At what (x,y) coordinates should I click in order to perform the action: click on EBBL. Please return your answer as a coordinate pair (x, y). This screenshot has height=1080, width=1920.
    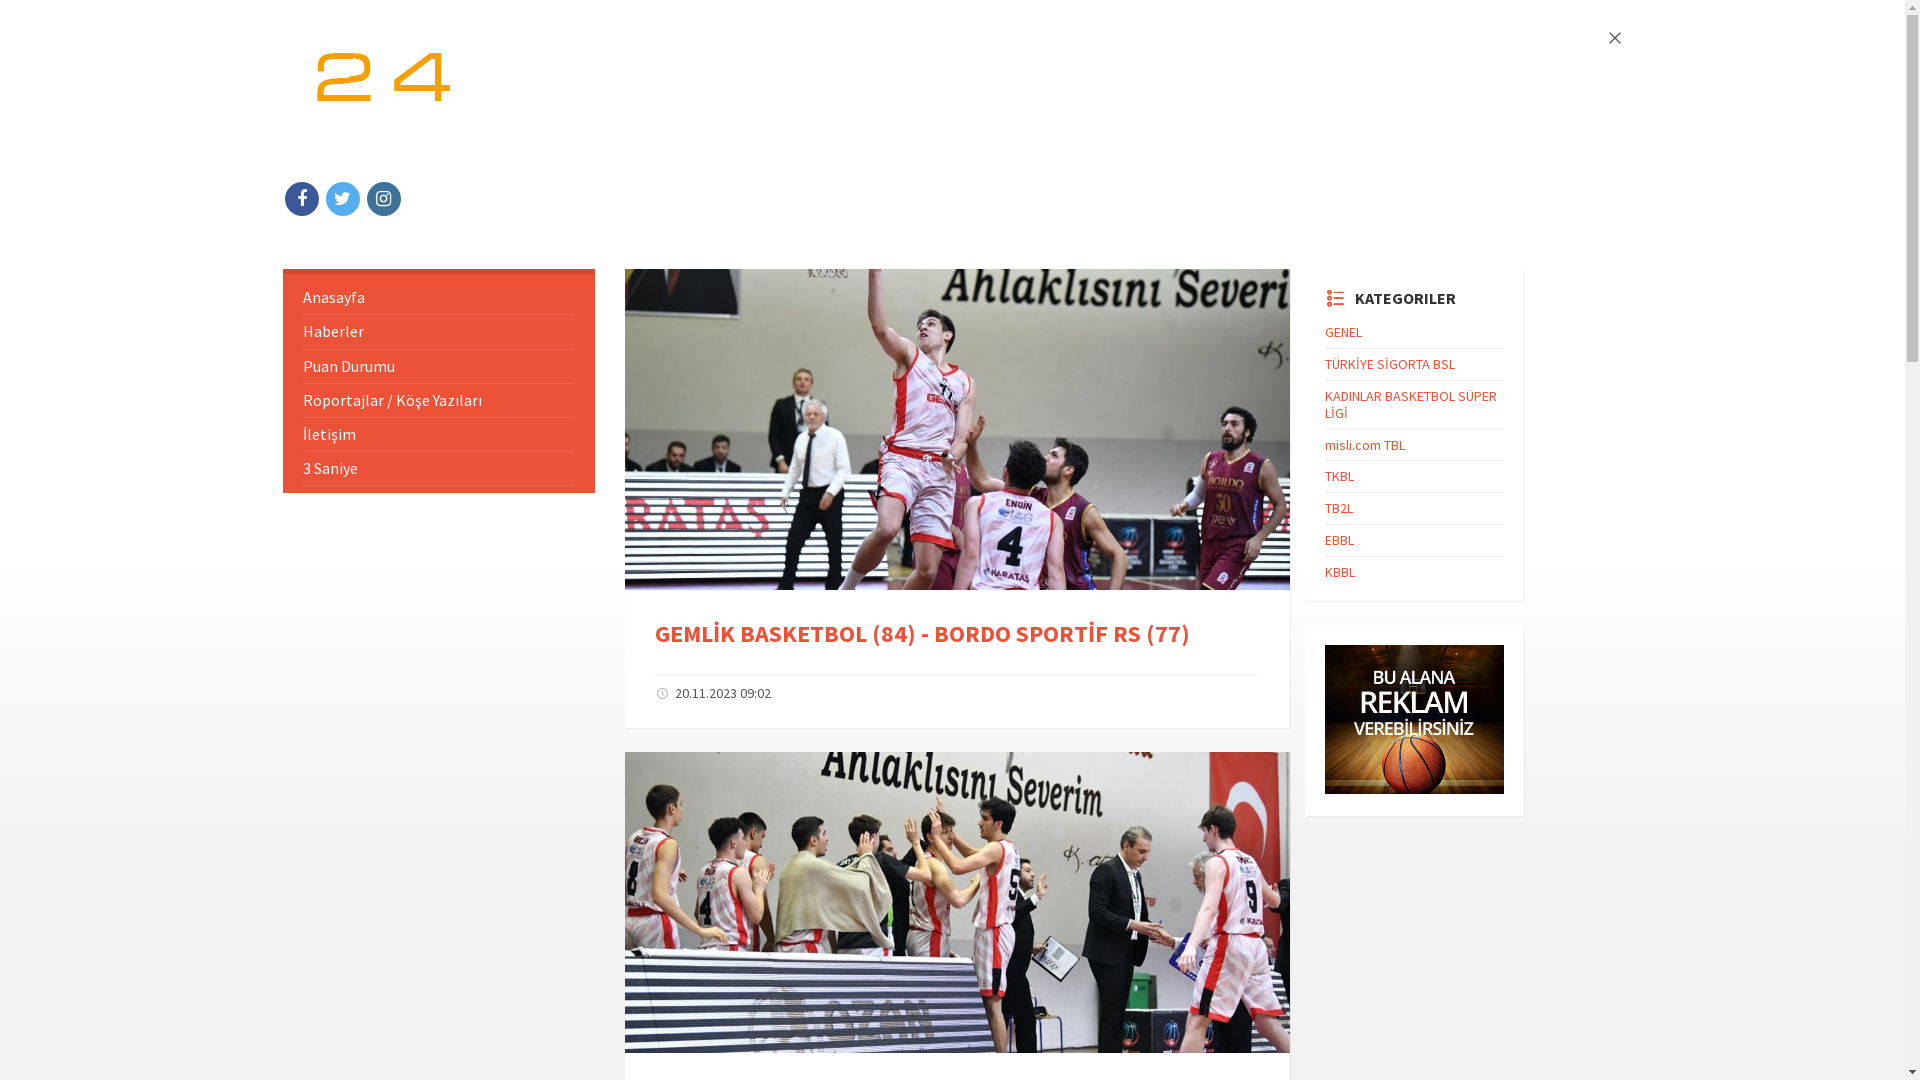
    Looking at the image, I should click on (1340, 540).